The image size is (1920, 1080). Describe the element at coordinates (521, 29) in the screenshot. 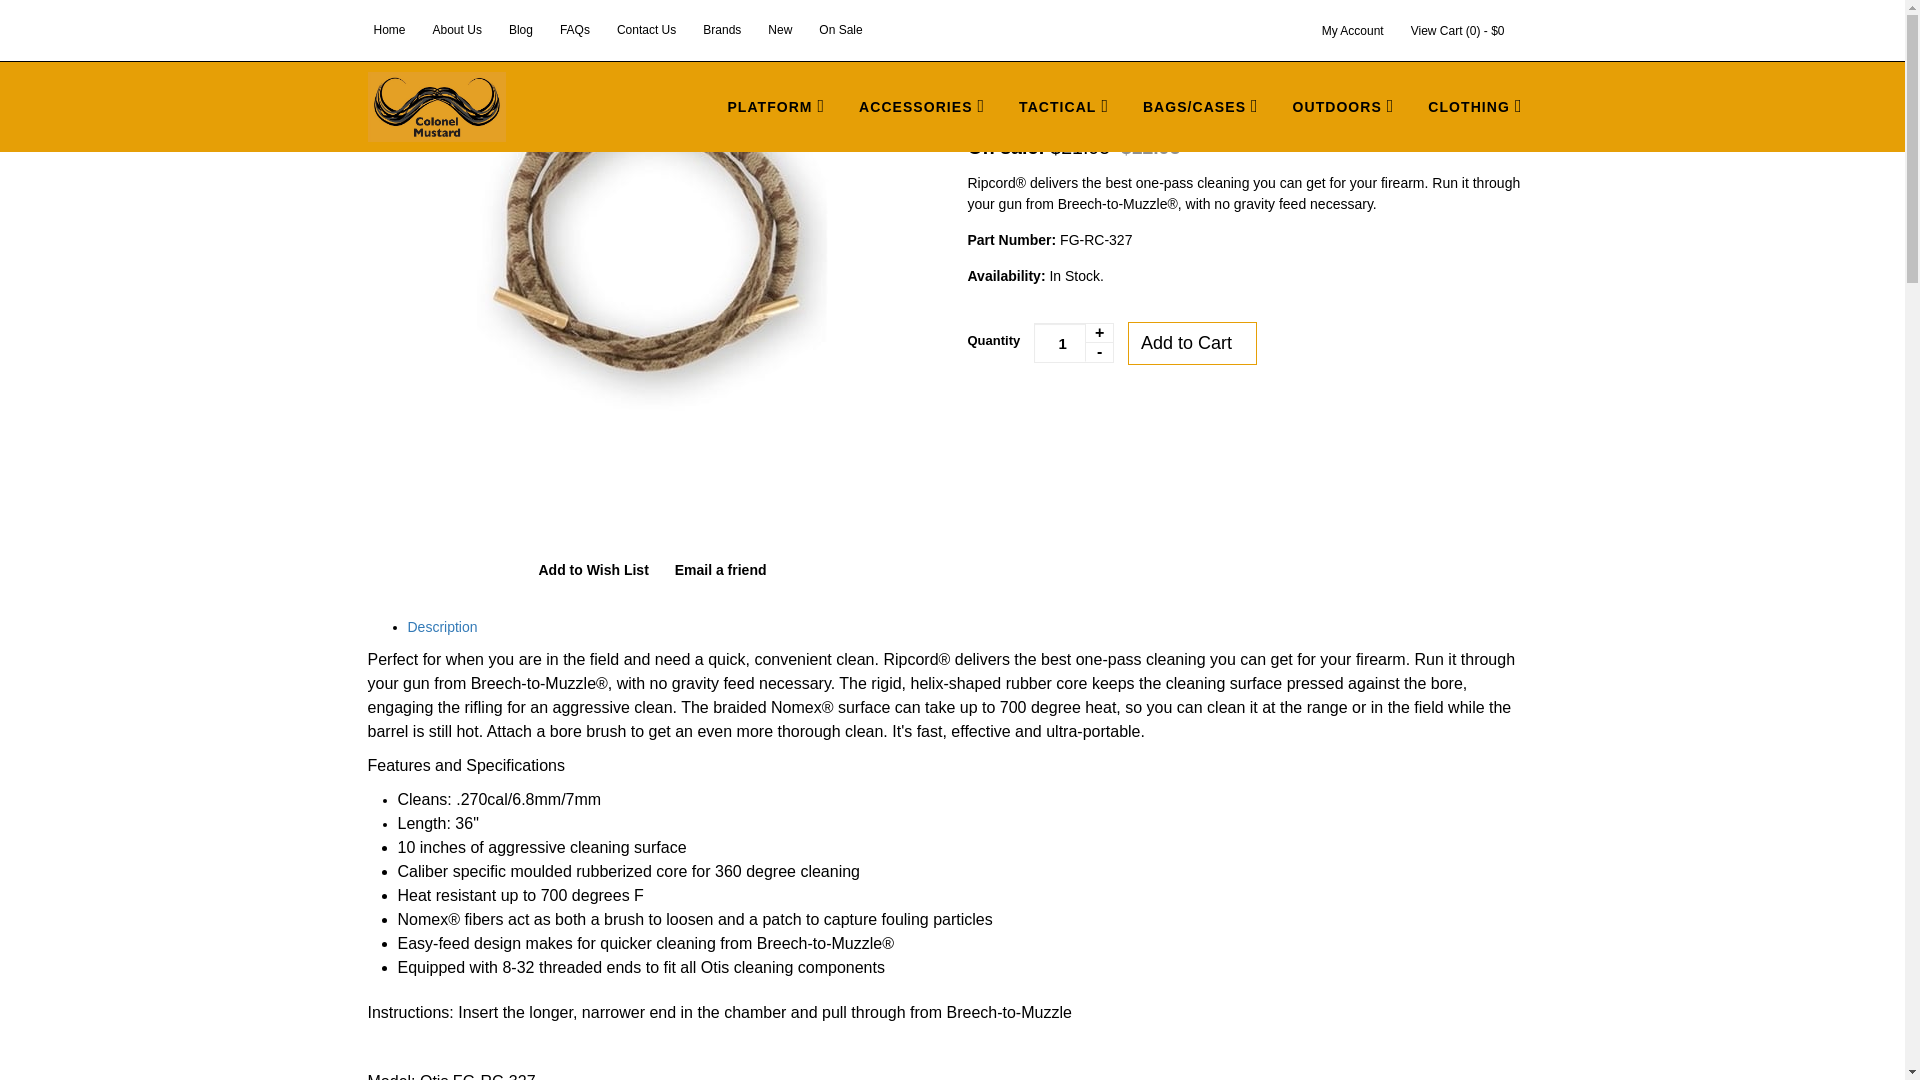

I see `Blog` at that location.